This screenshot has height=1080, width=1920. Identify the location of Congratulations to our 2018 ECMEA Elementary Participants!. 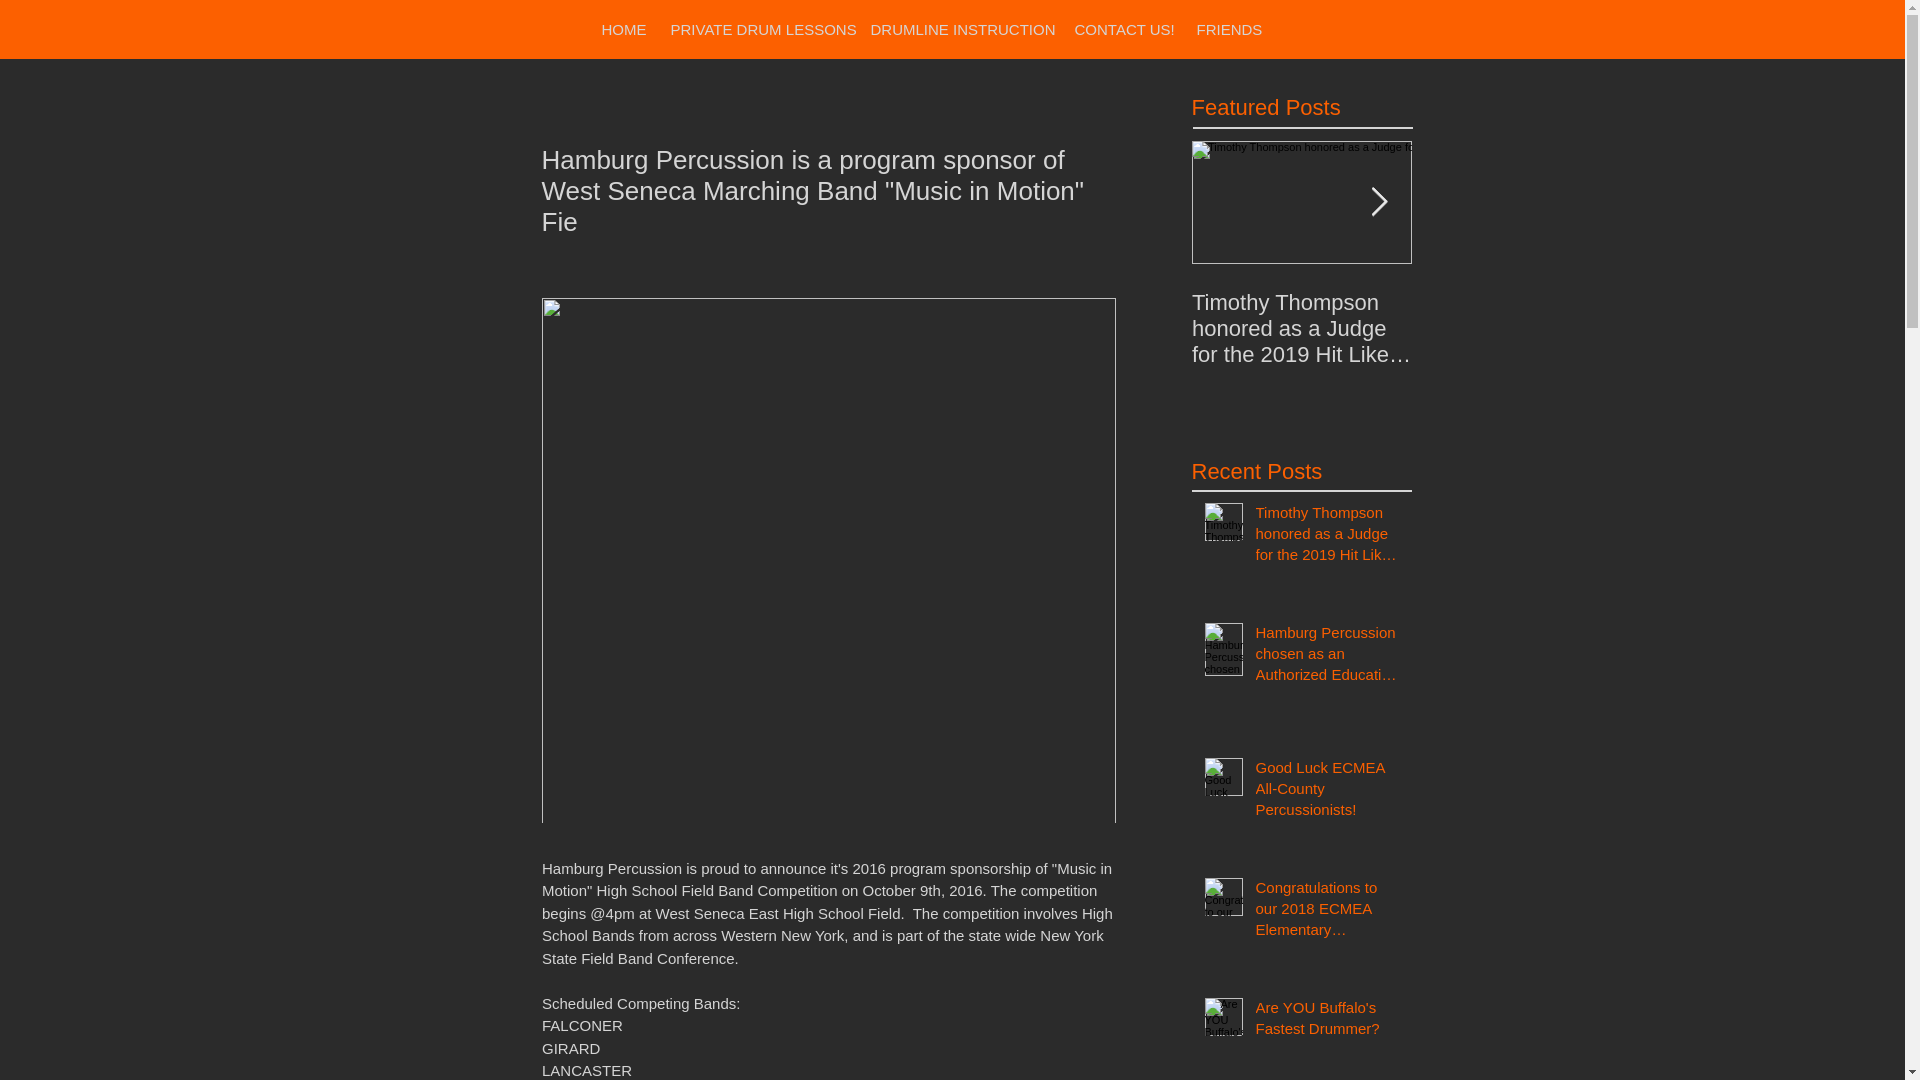
(1327, 912).